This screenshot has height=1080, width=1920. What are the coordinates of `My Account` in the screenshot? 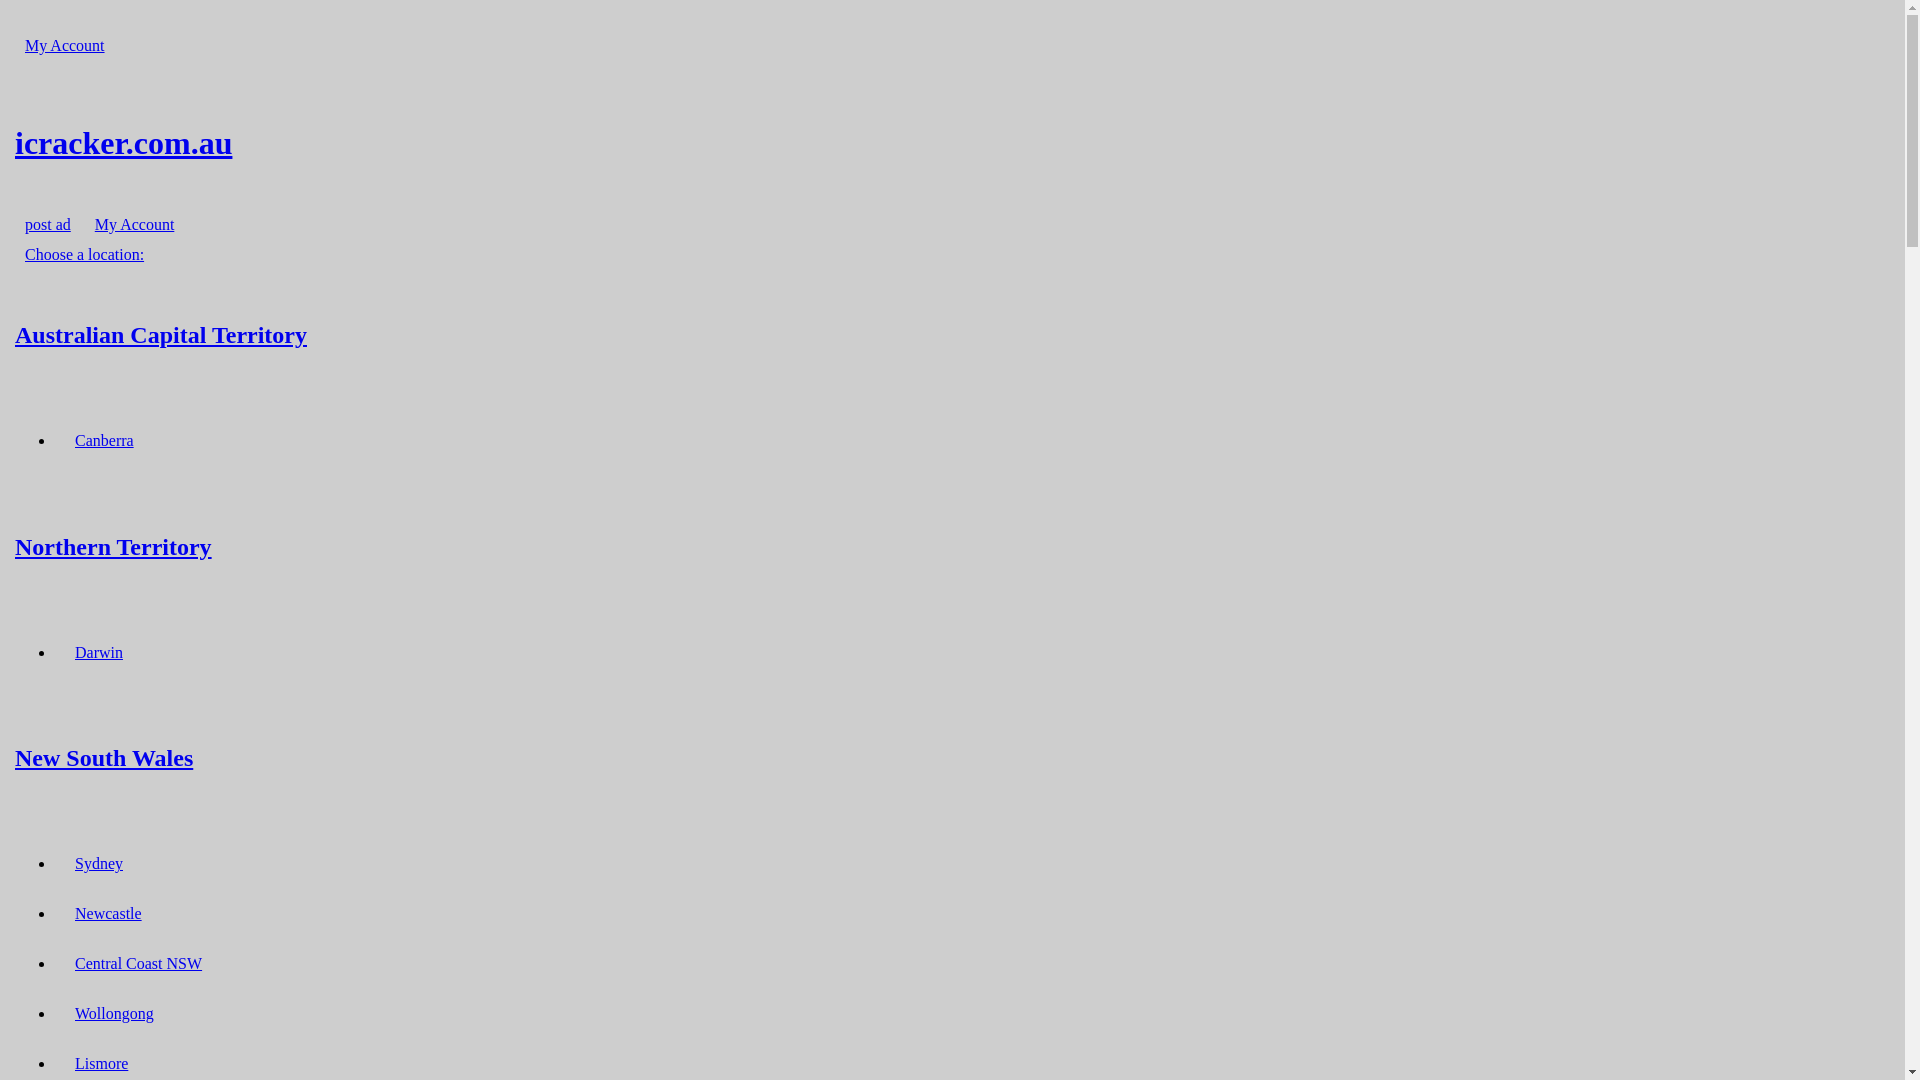 It's located at (65, 46).